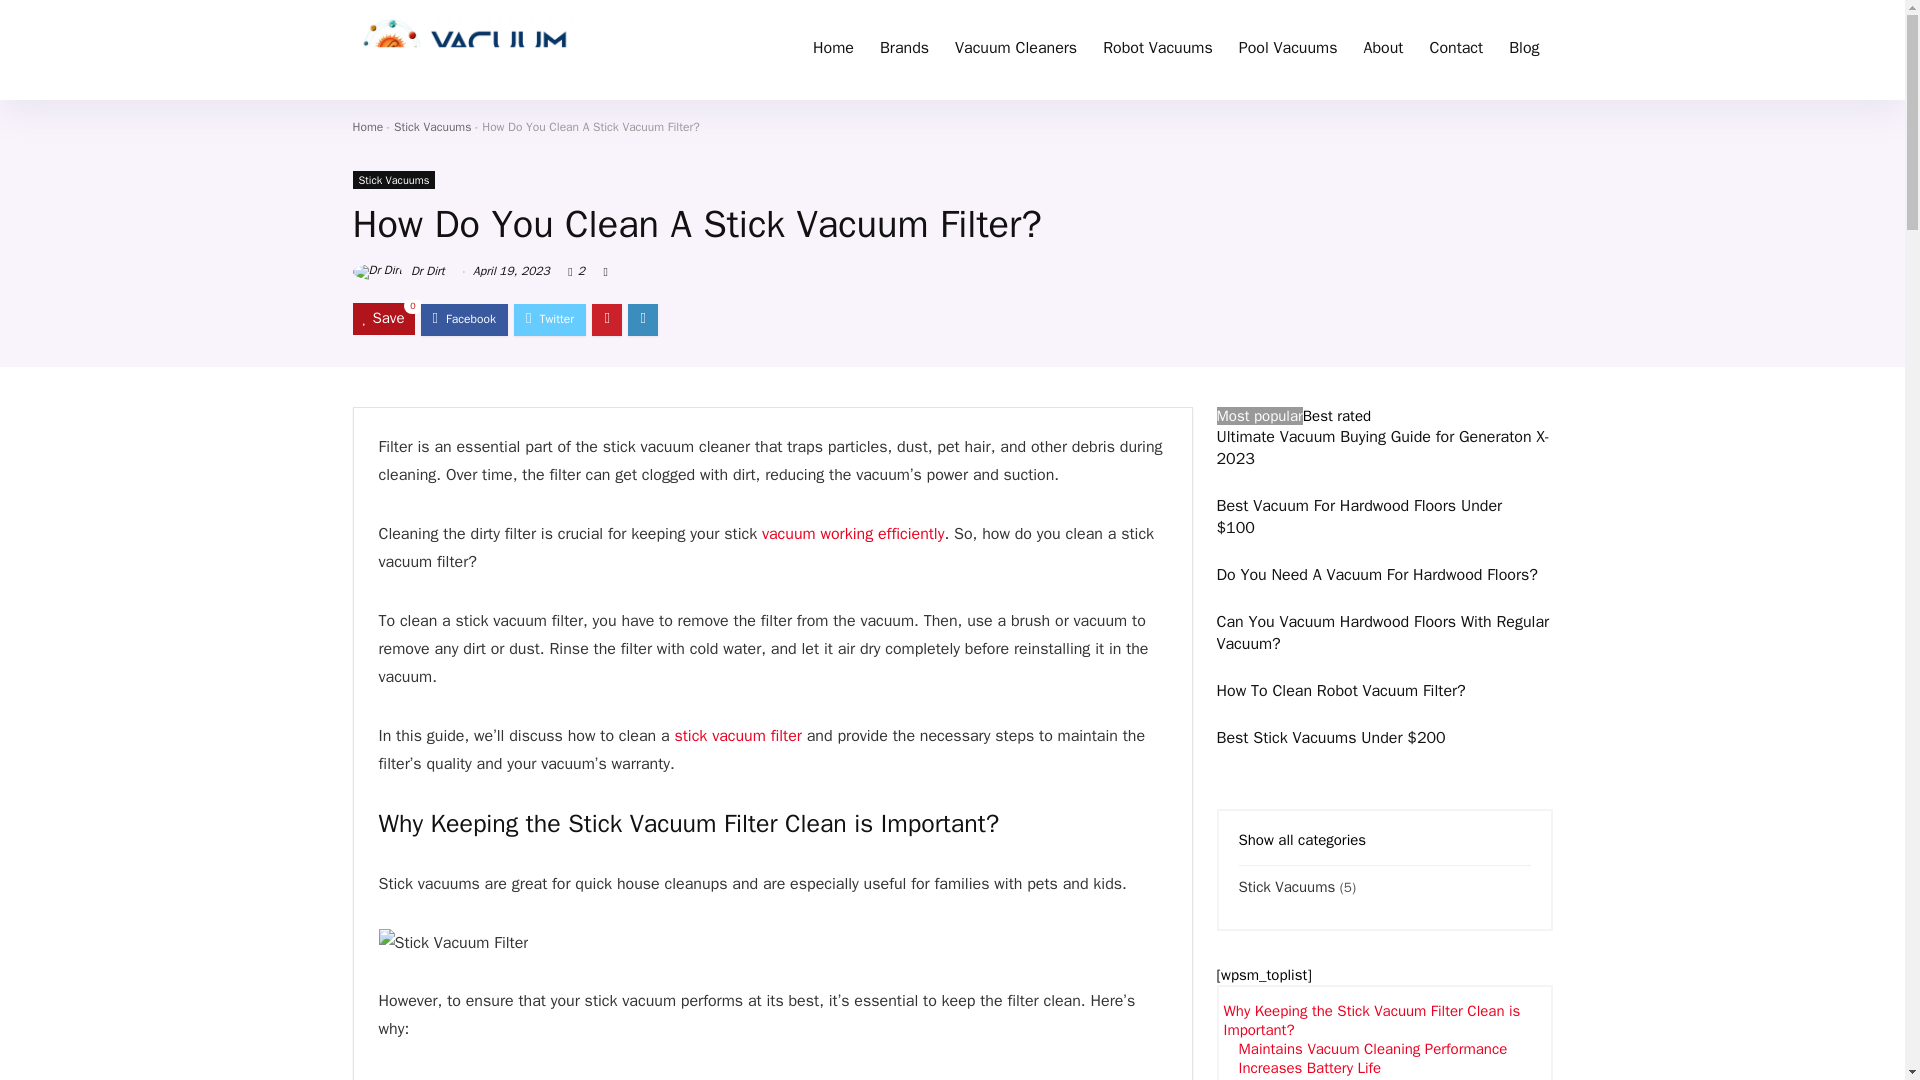  What do you see at coordinates (1456, 50) in the screenshot?
I see `Contact` at bounding box center [1456, 50].